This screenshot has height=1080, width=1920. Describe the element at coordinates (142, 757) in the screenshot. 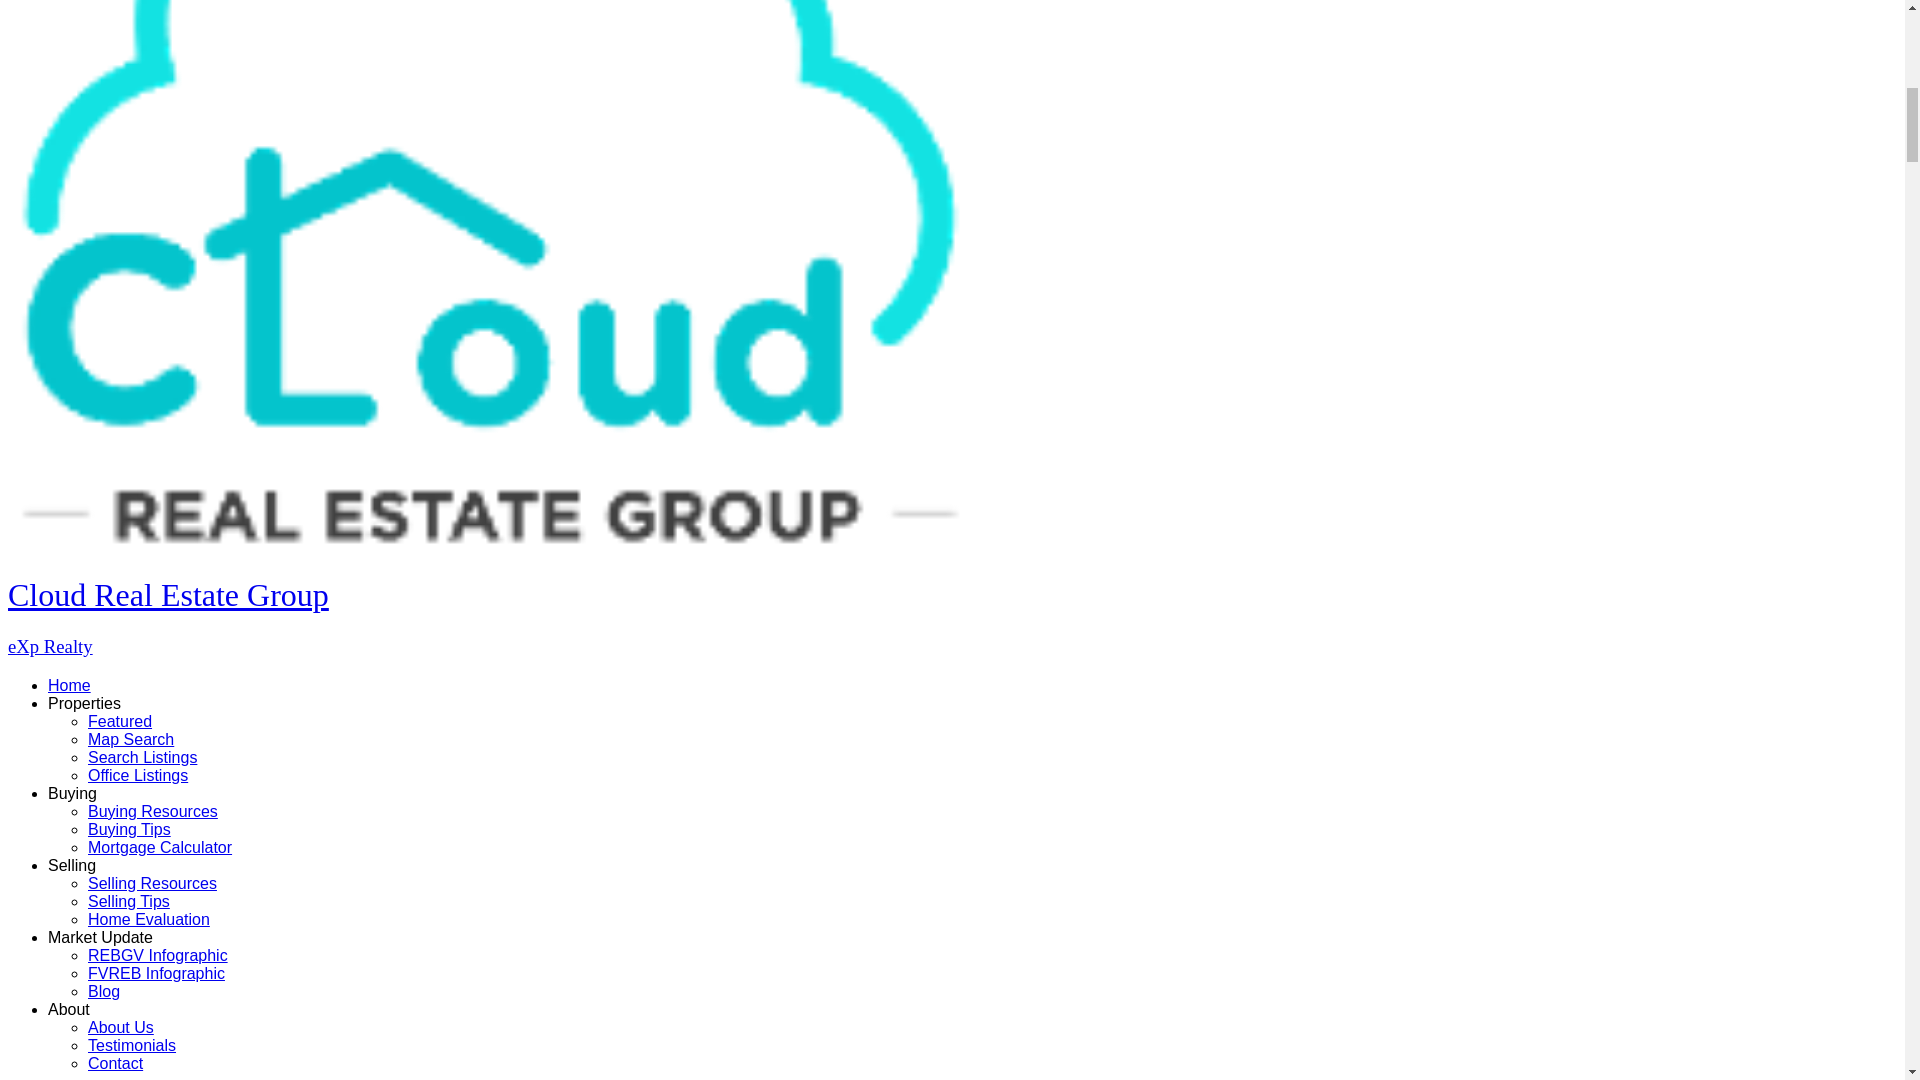

I see `Search Listings` at that location.